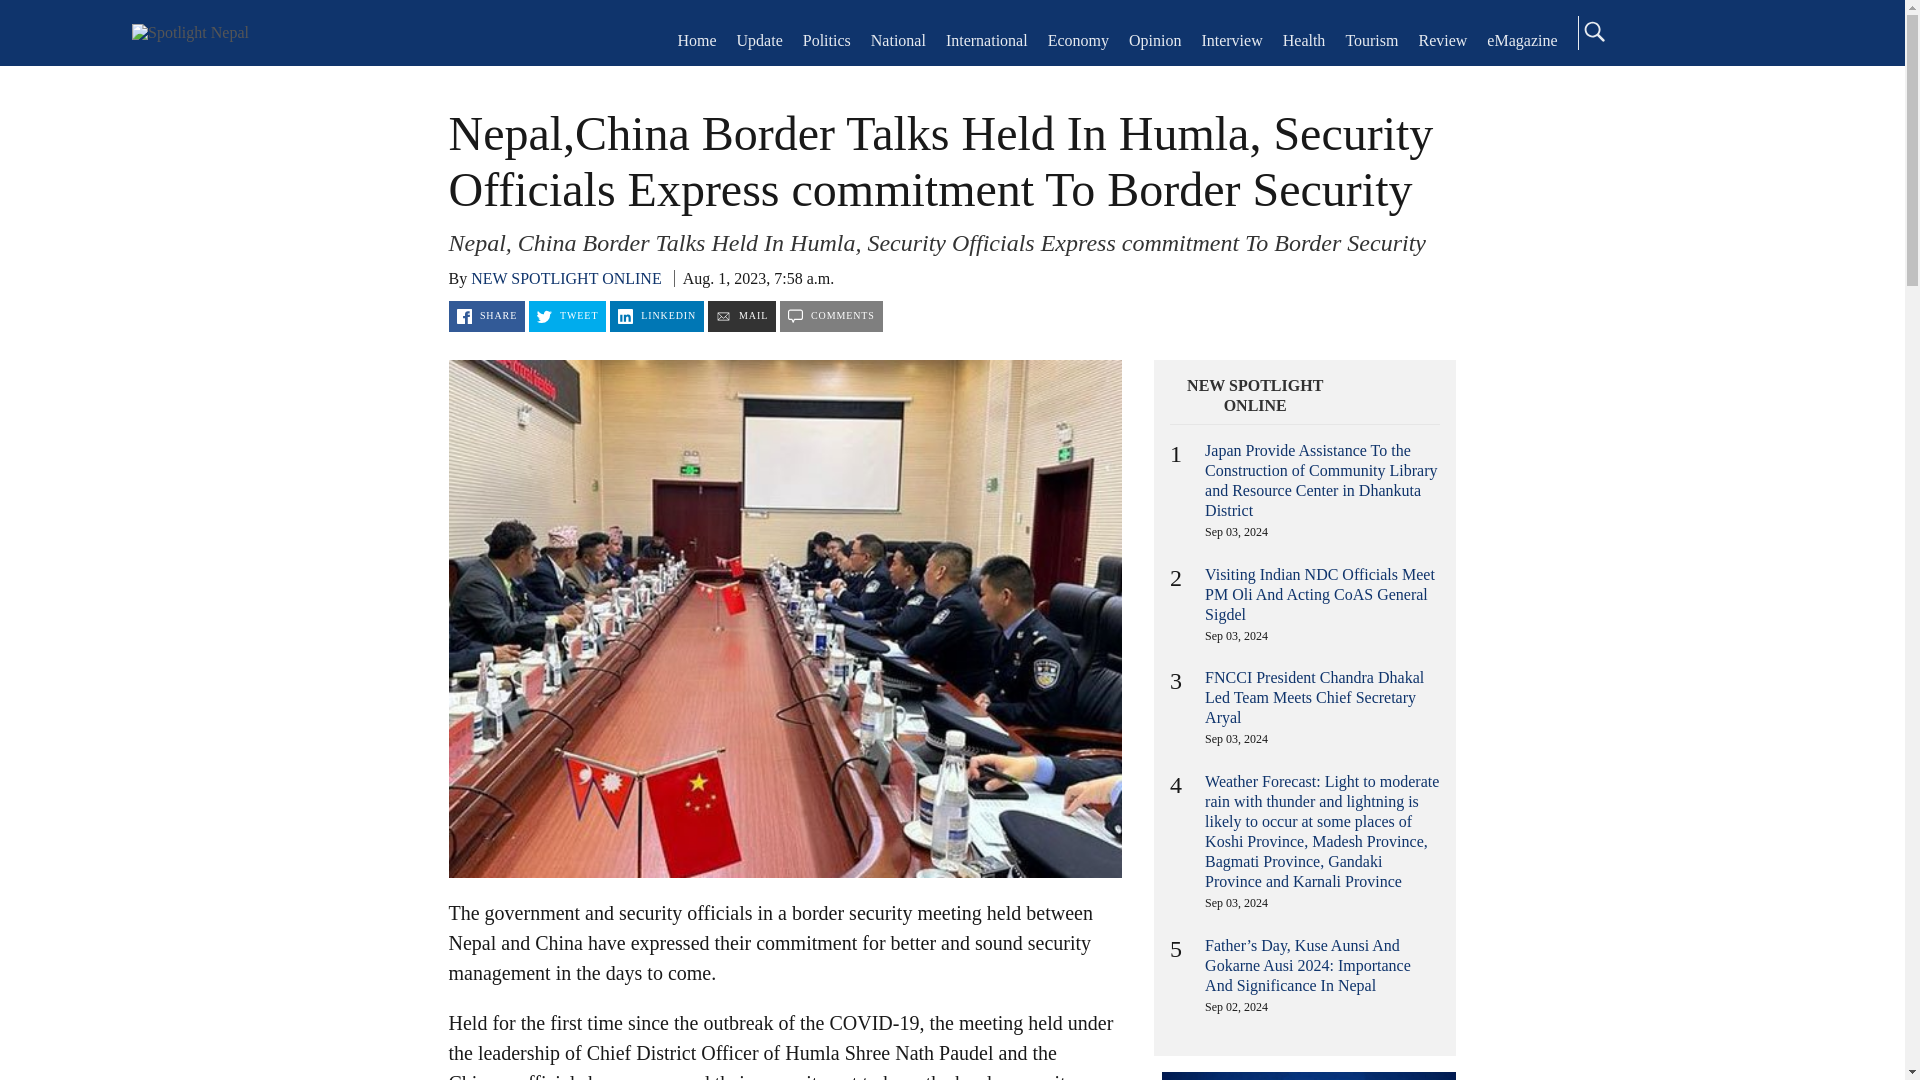  What do you see at coordinates (190, 32) in the screenshot?
I see `Home` at bounding box center [190, 32].